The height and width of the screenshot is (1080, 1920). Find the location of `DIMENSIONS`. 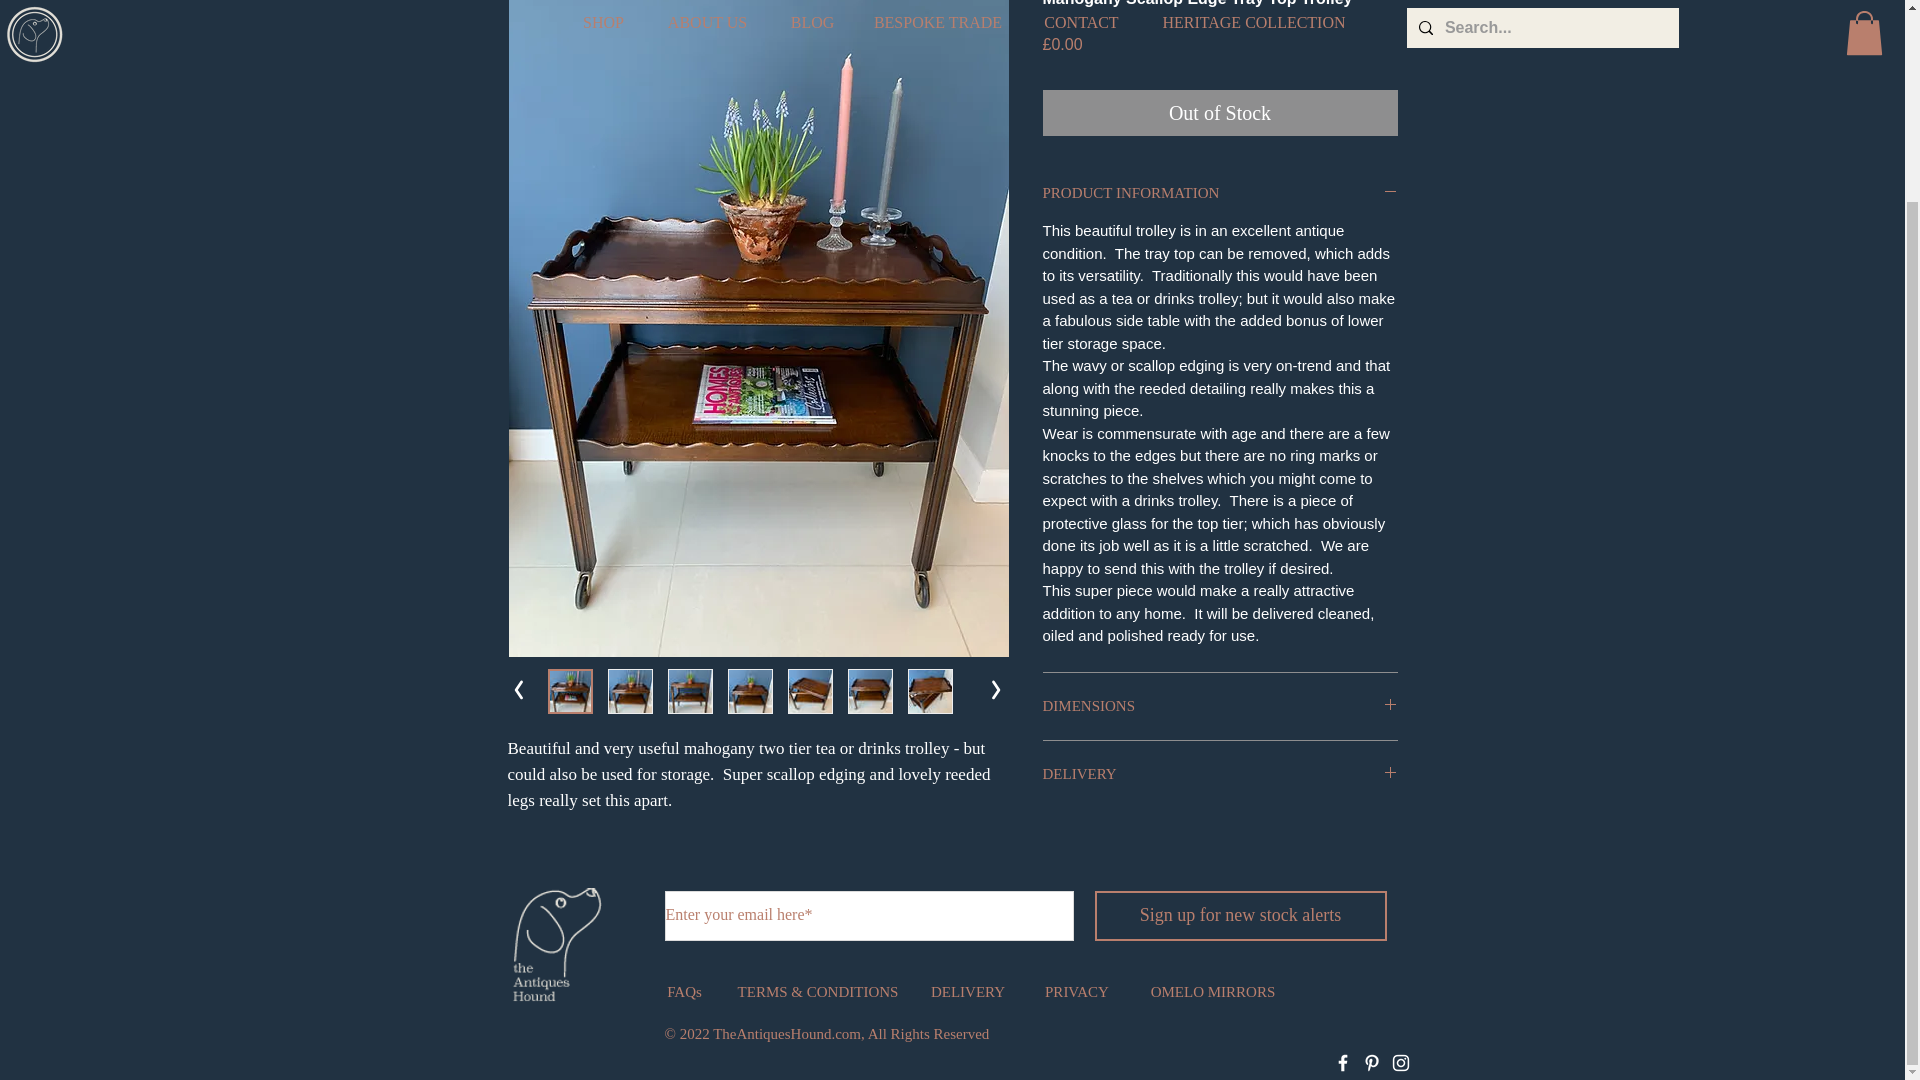

DIMENSIONS is located at coordinates (1220, 706).